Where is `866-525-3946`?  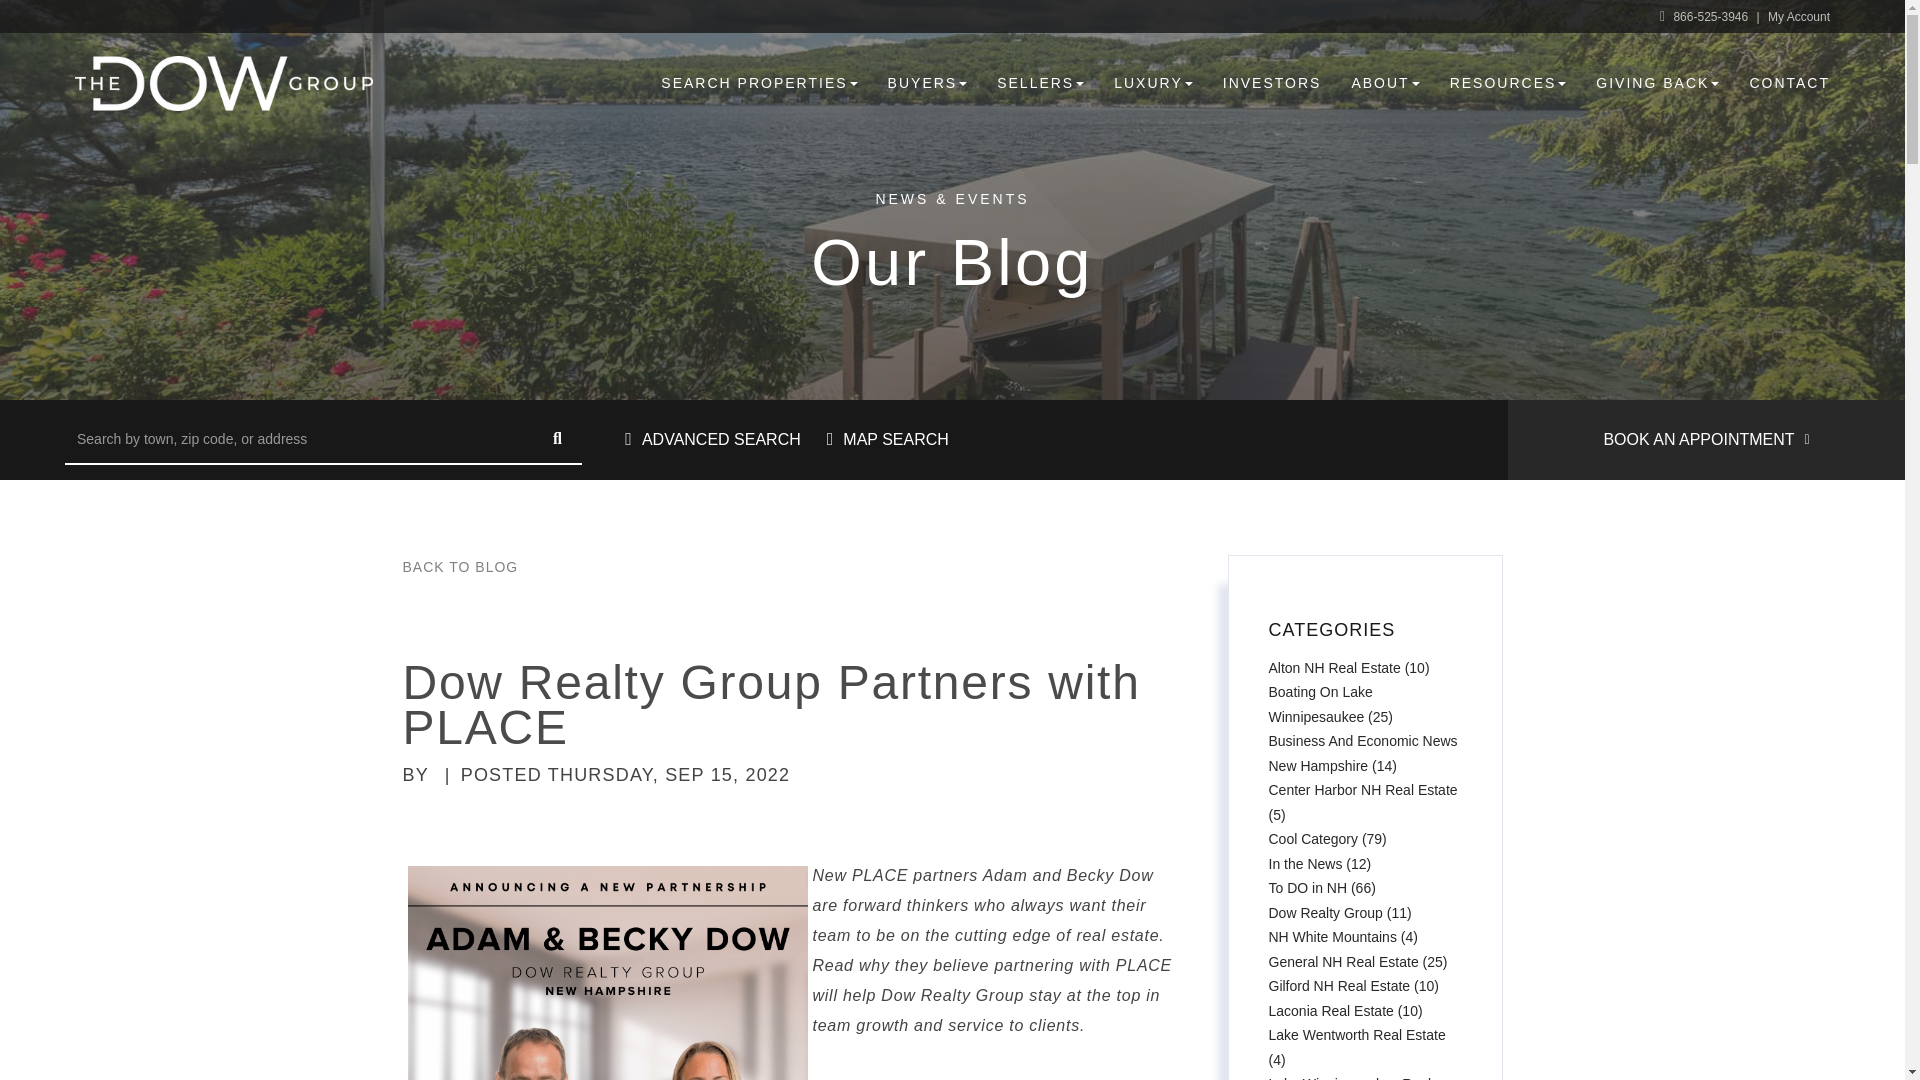 866-525-3946 is located at coordinates (1706, 16).